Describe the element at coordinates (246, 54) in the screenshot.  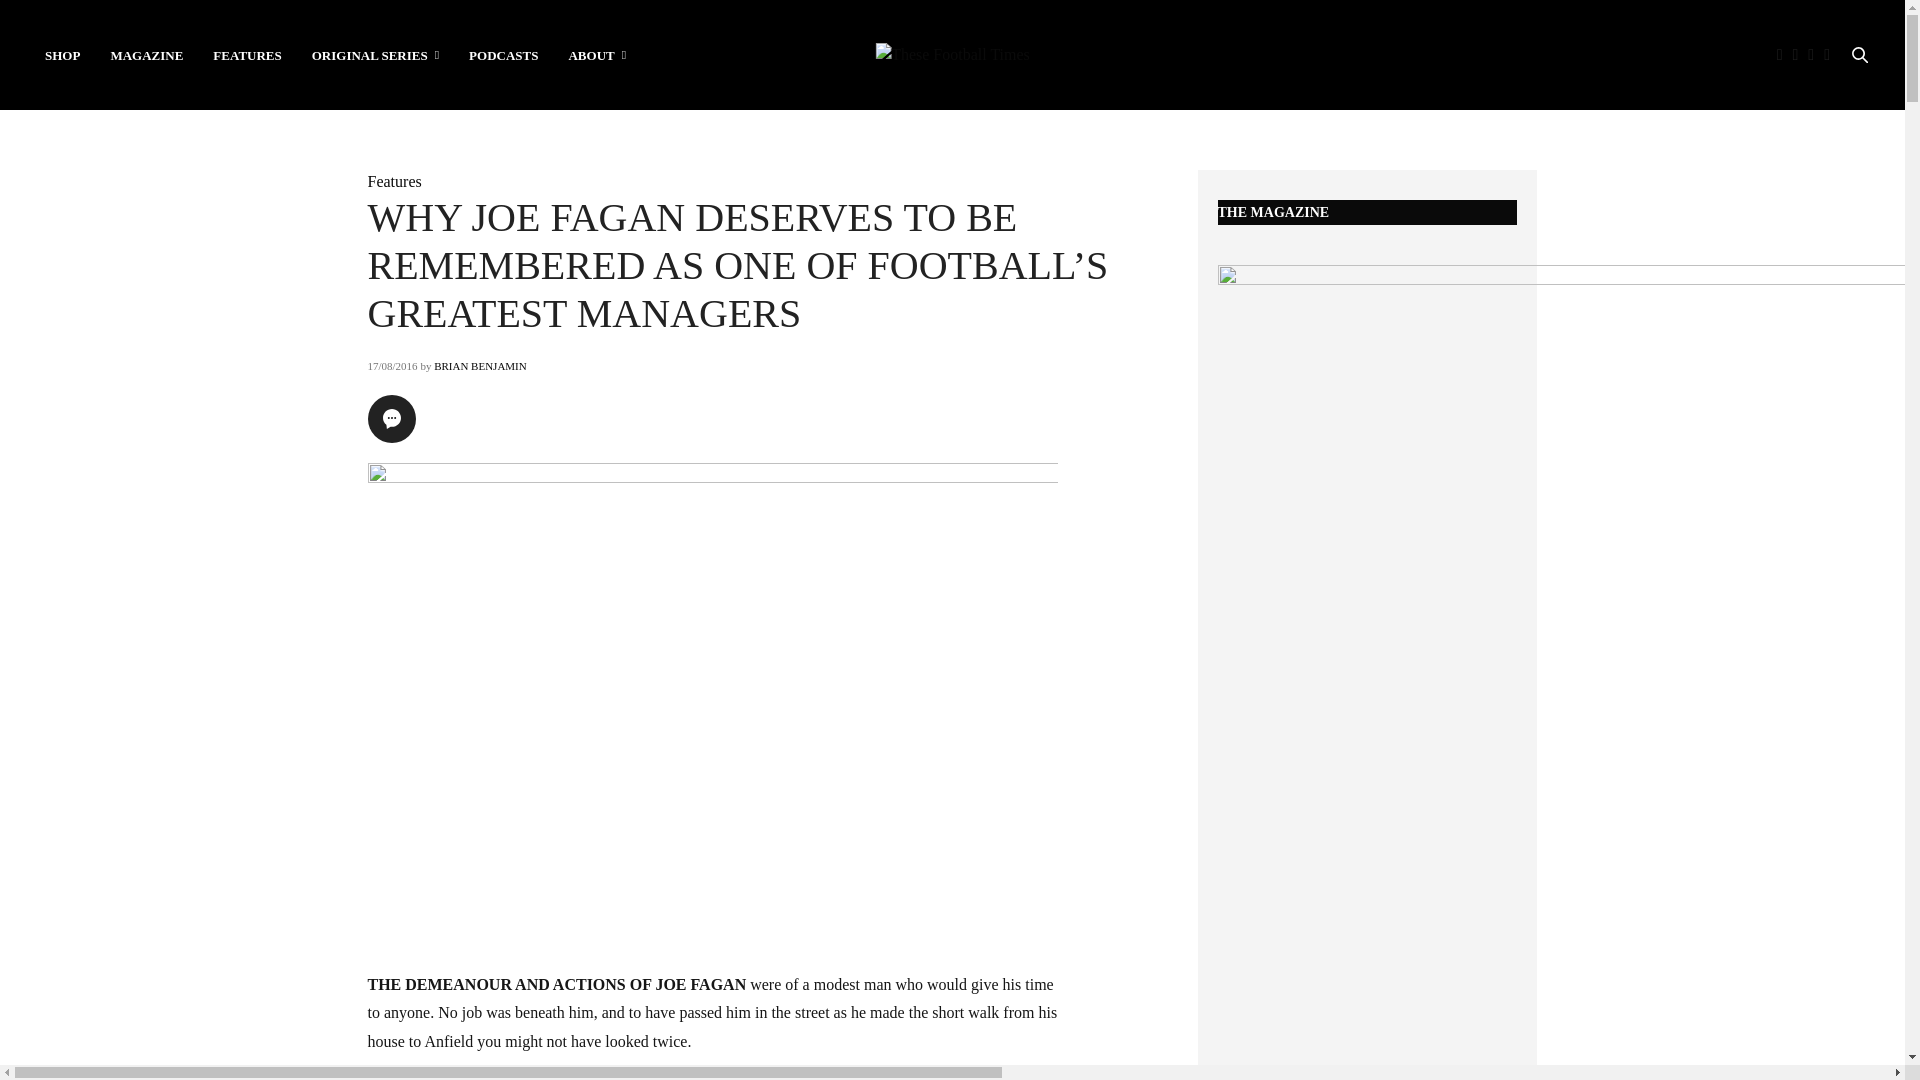
I see `FEATURES` at that location.